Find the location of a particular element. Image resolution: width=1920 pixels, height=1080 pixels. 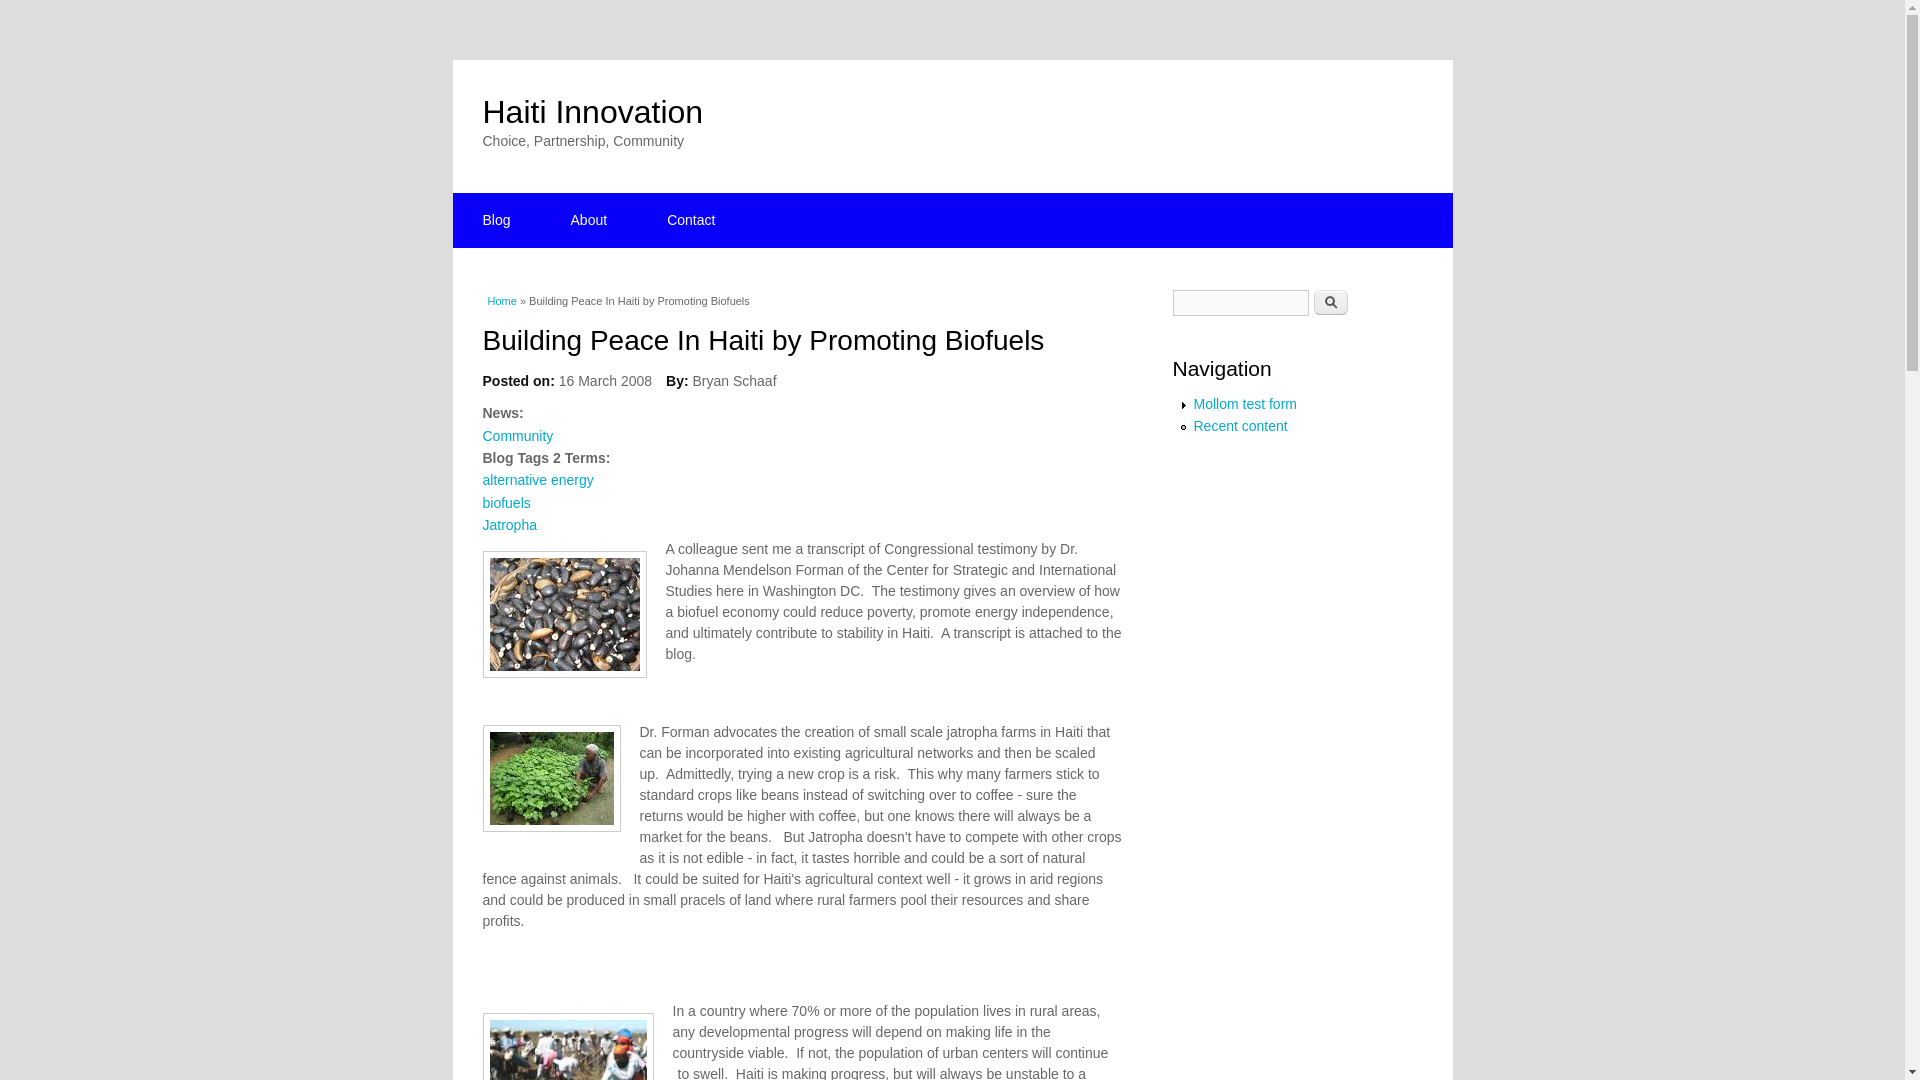

Blog is located at coordinates (495, 220).